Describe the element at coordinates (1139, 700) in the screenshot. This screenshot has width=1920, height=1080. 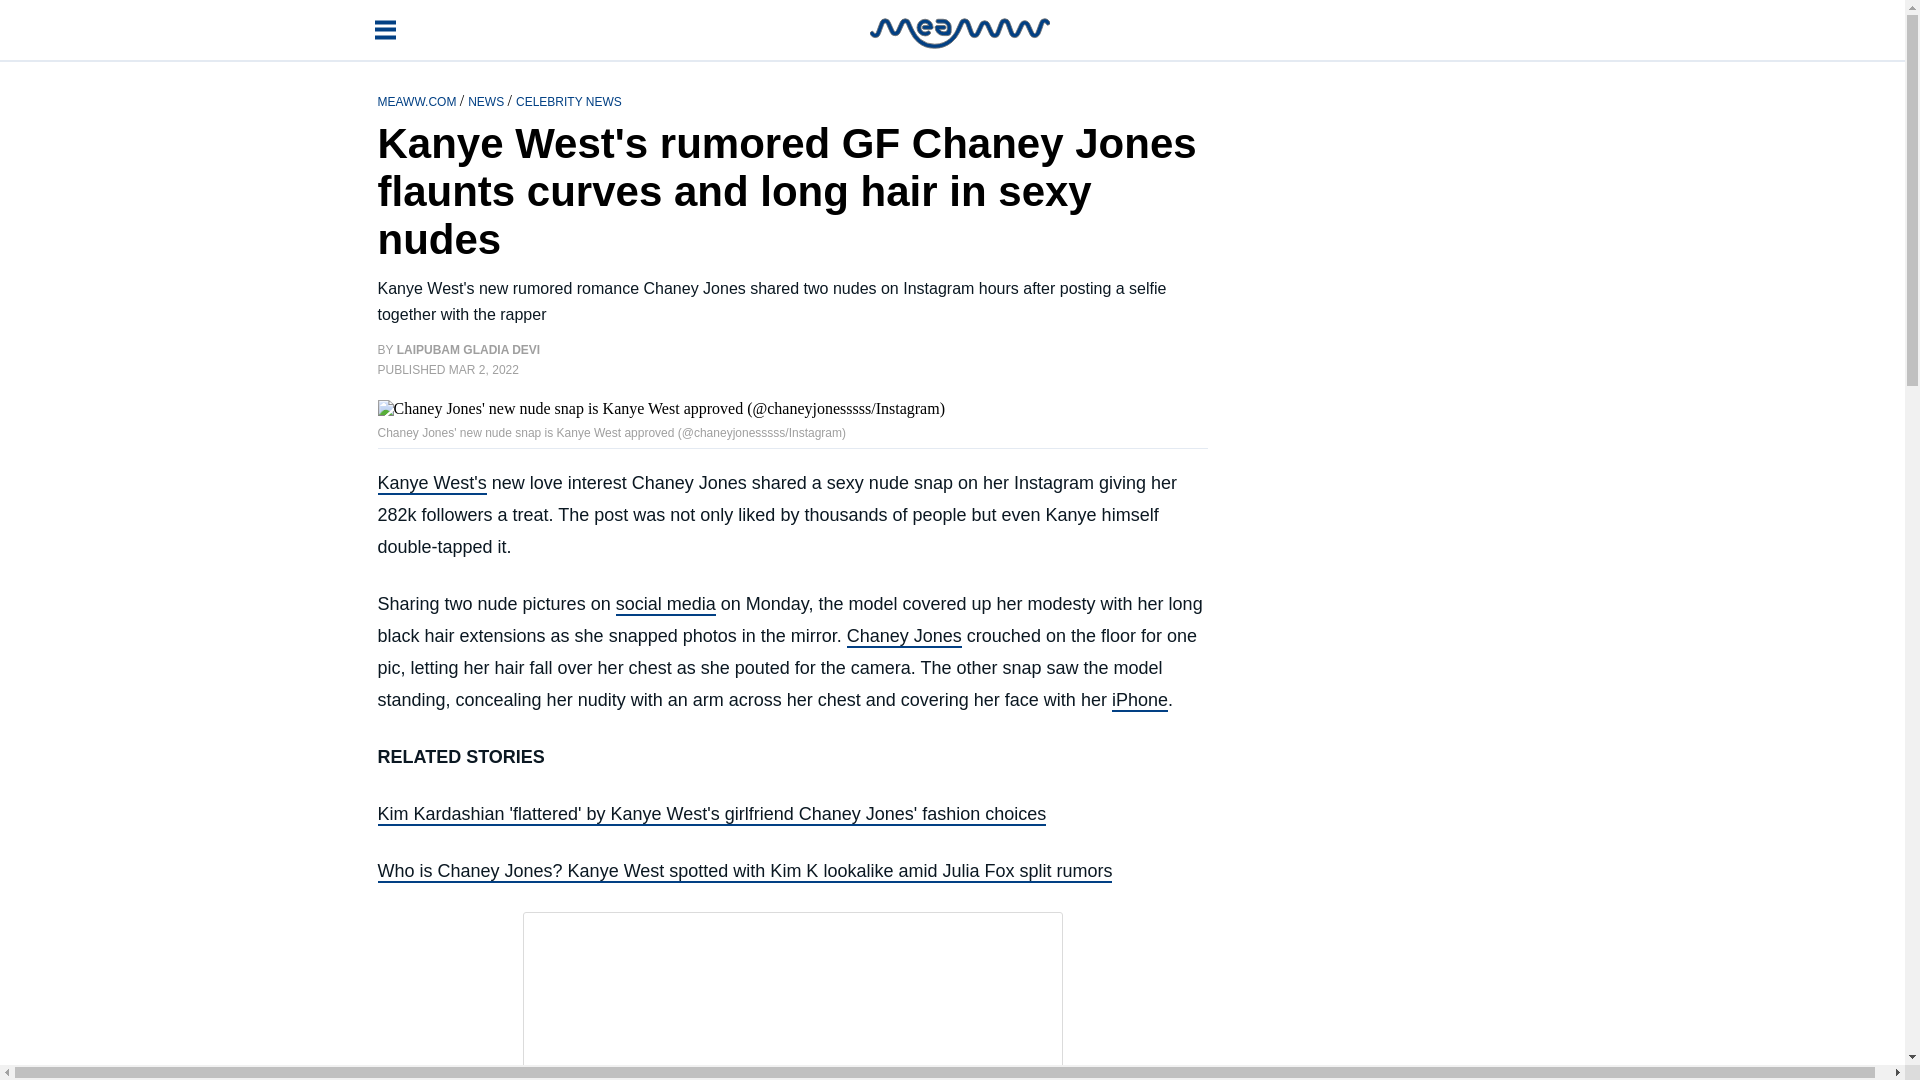
I see `iPhone` at that location.